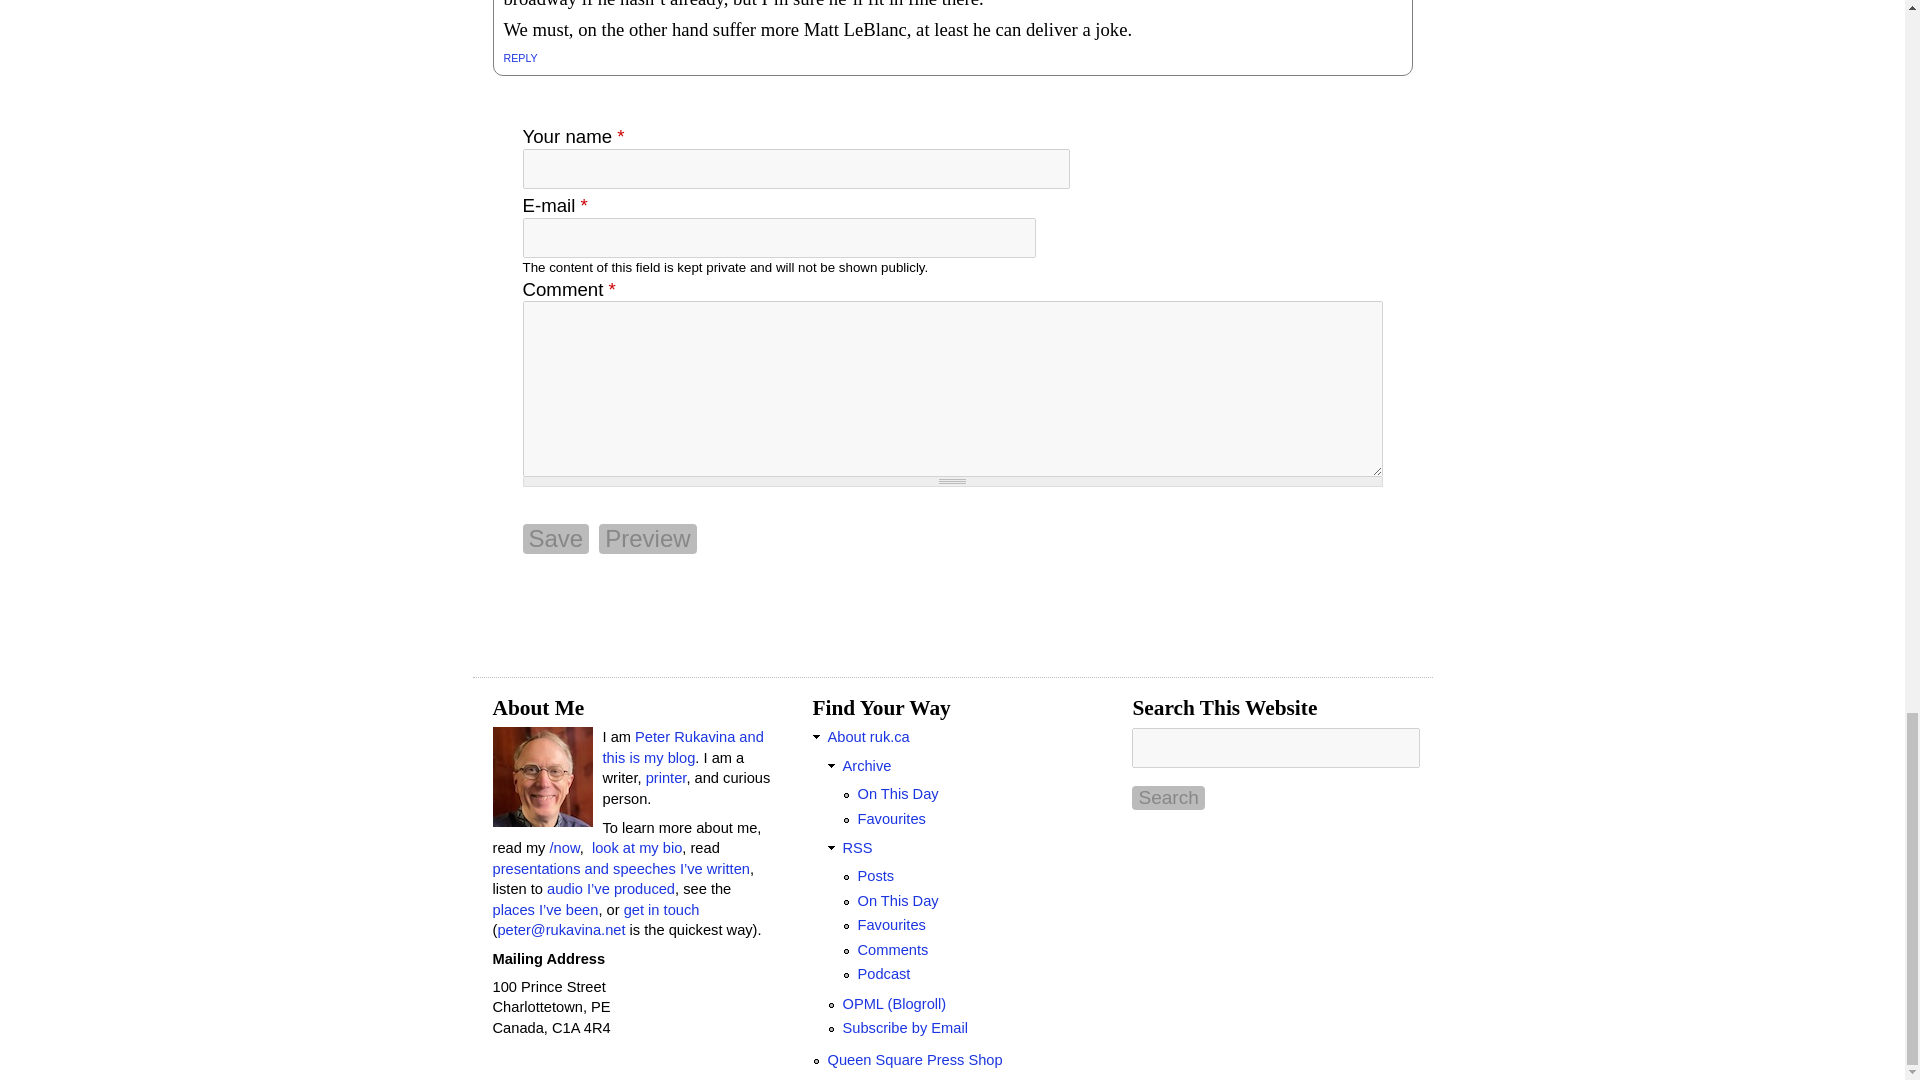 The height and width of the screenshot is (1080, 1920). I want to click on Monthly archive of all posts on this site., so click(866, 766).